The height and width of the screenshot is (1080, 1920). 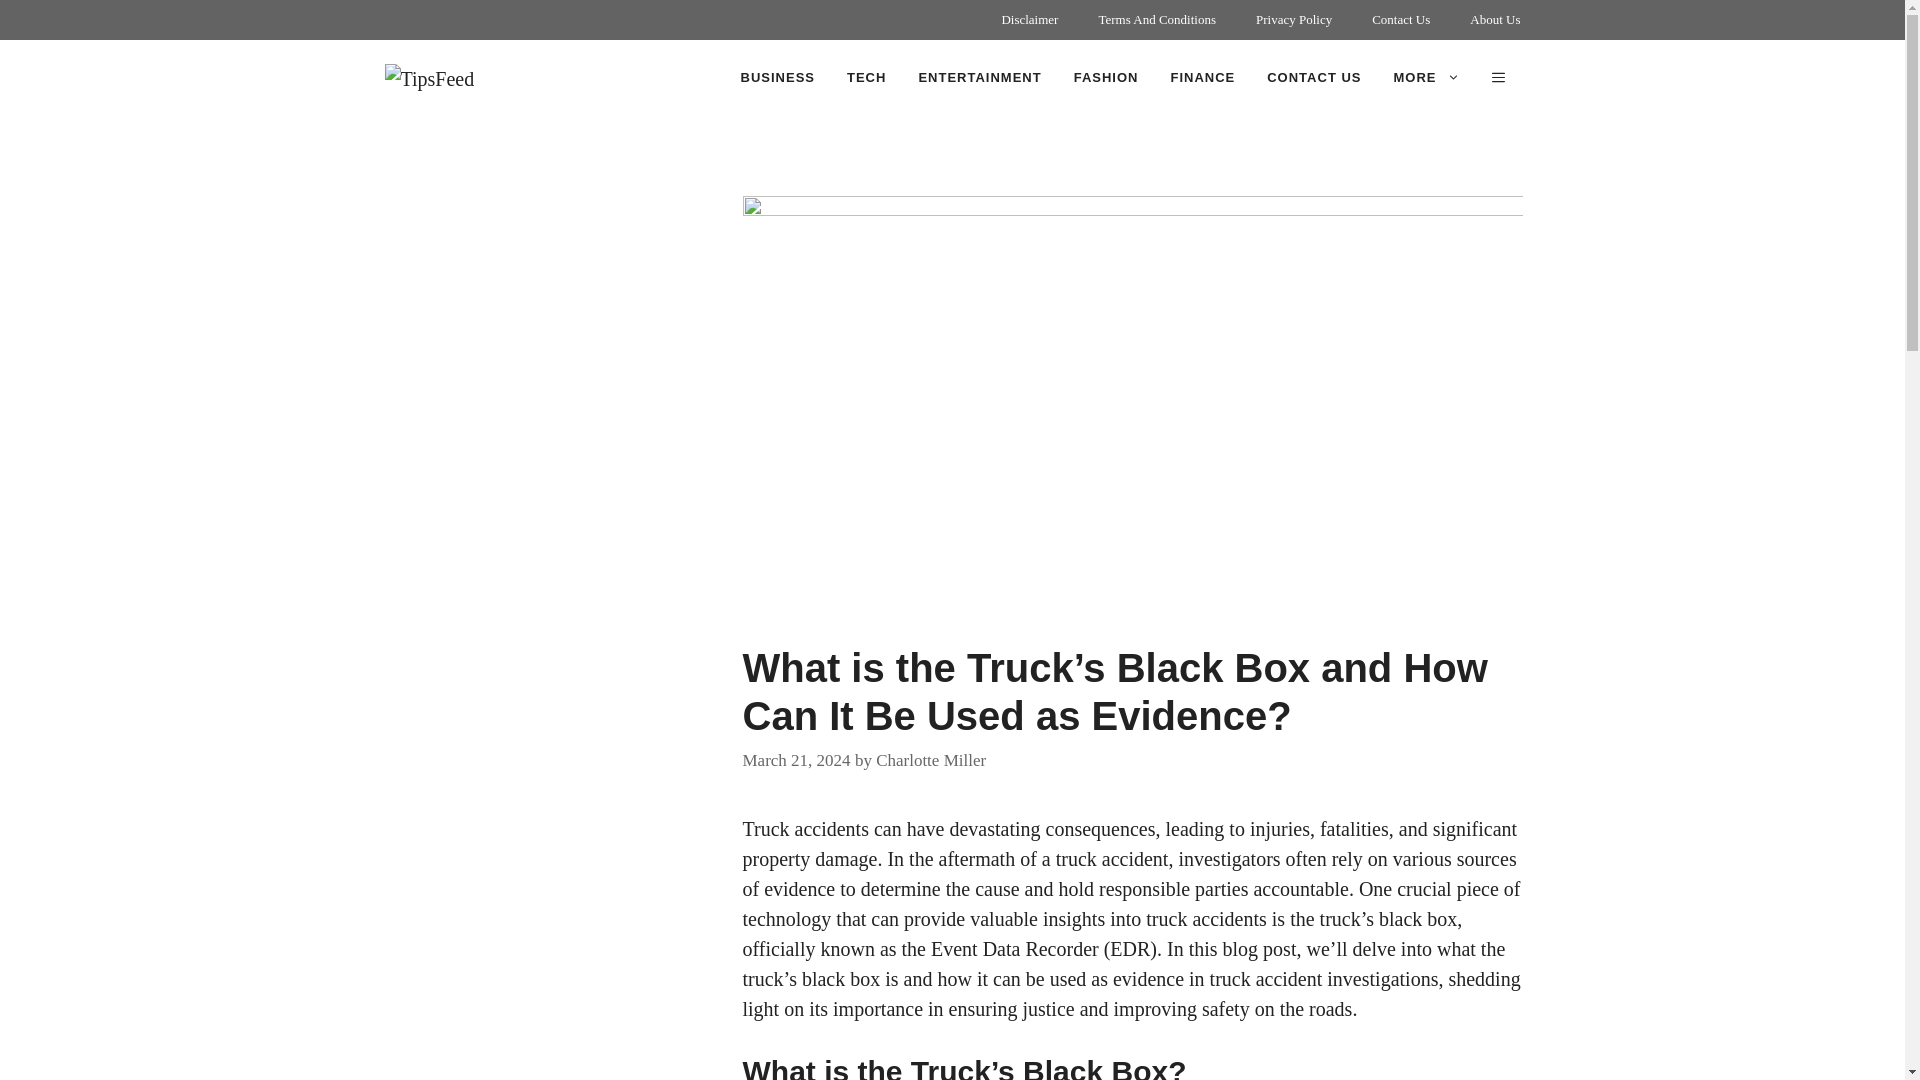 I want to click on Disclaimer, so click(x=1029, y=20).